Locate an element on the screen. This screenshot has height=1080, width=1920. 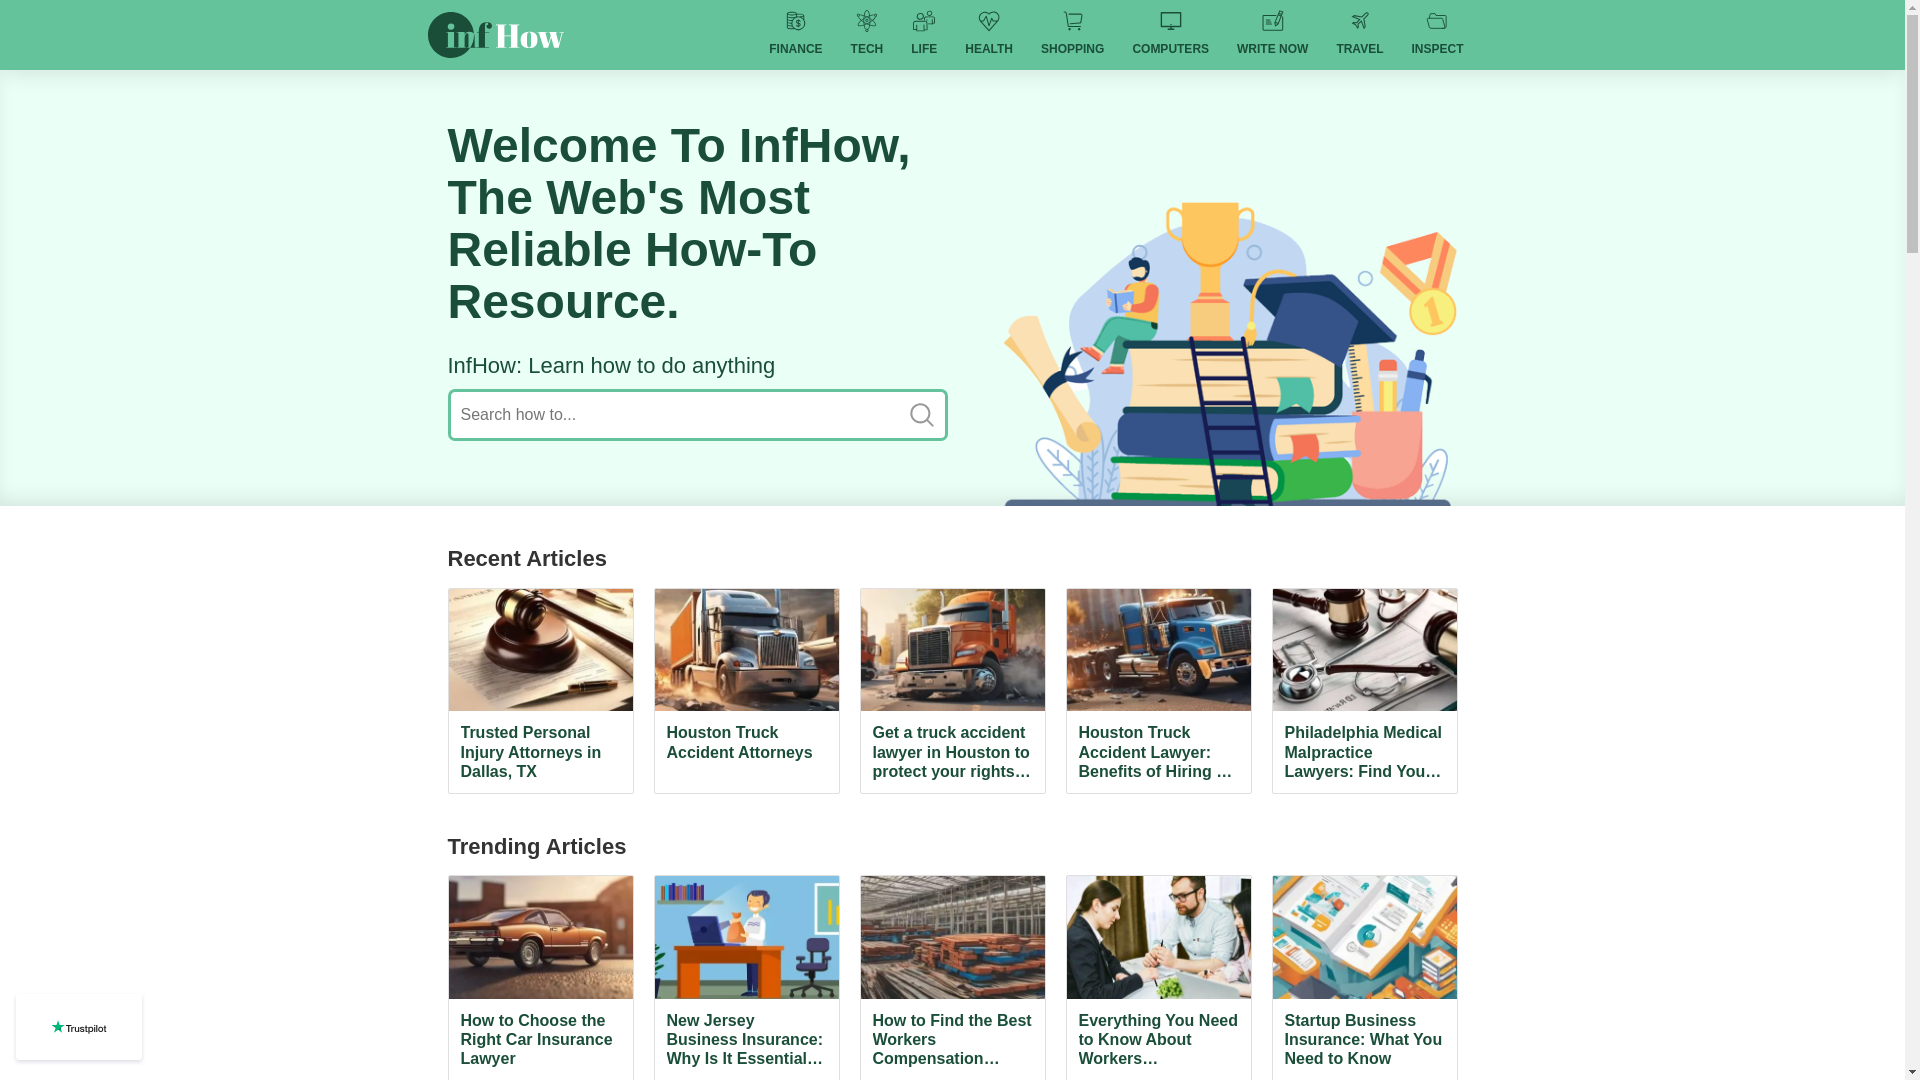
Customer reviews powered by Trustpilot is located at coordinates (78, 1026).